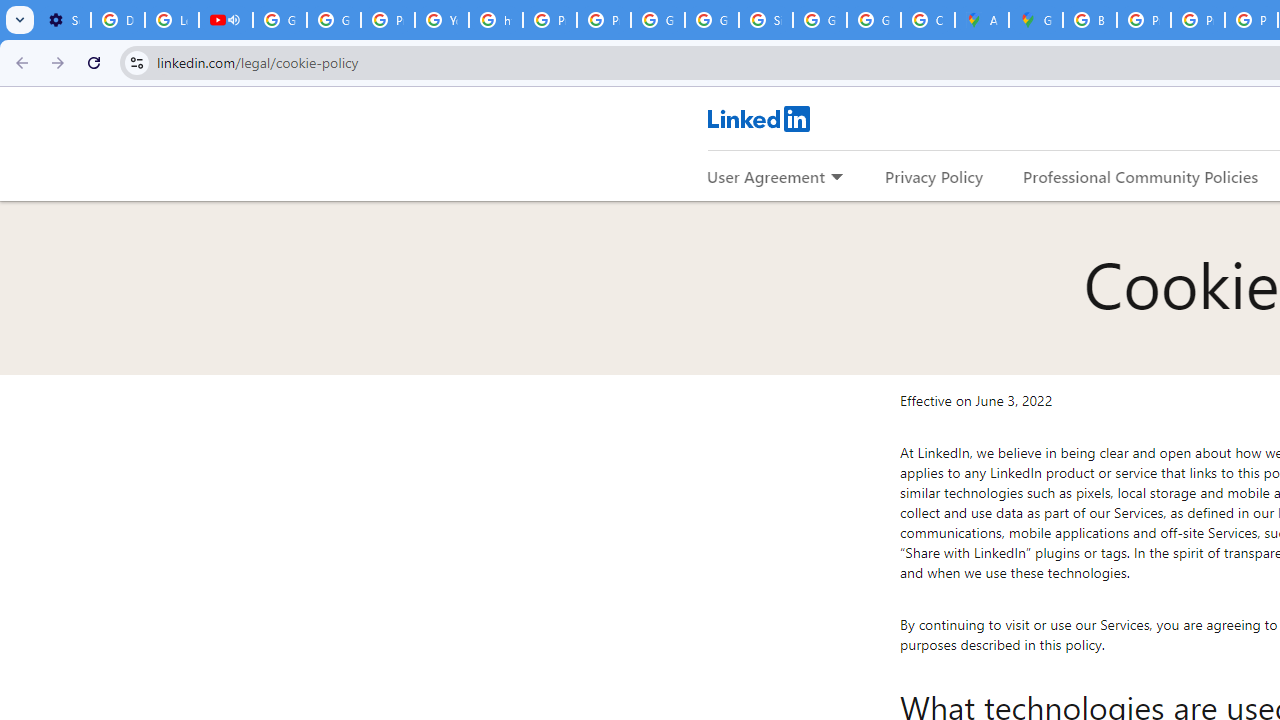  What do you see at coordinates (280, 20) in the screenshot?
I see `Google Account Help` at bounding box center [280, 20].